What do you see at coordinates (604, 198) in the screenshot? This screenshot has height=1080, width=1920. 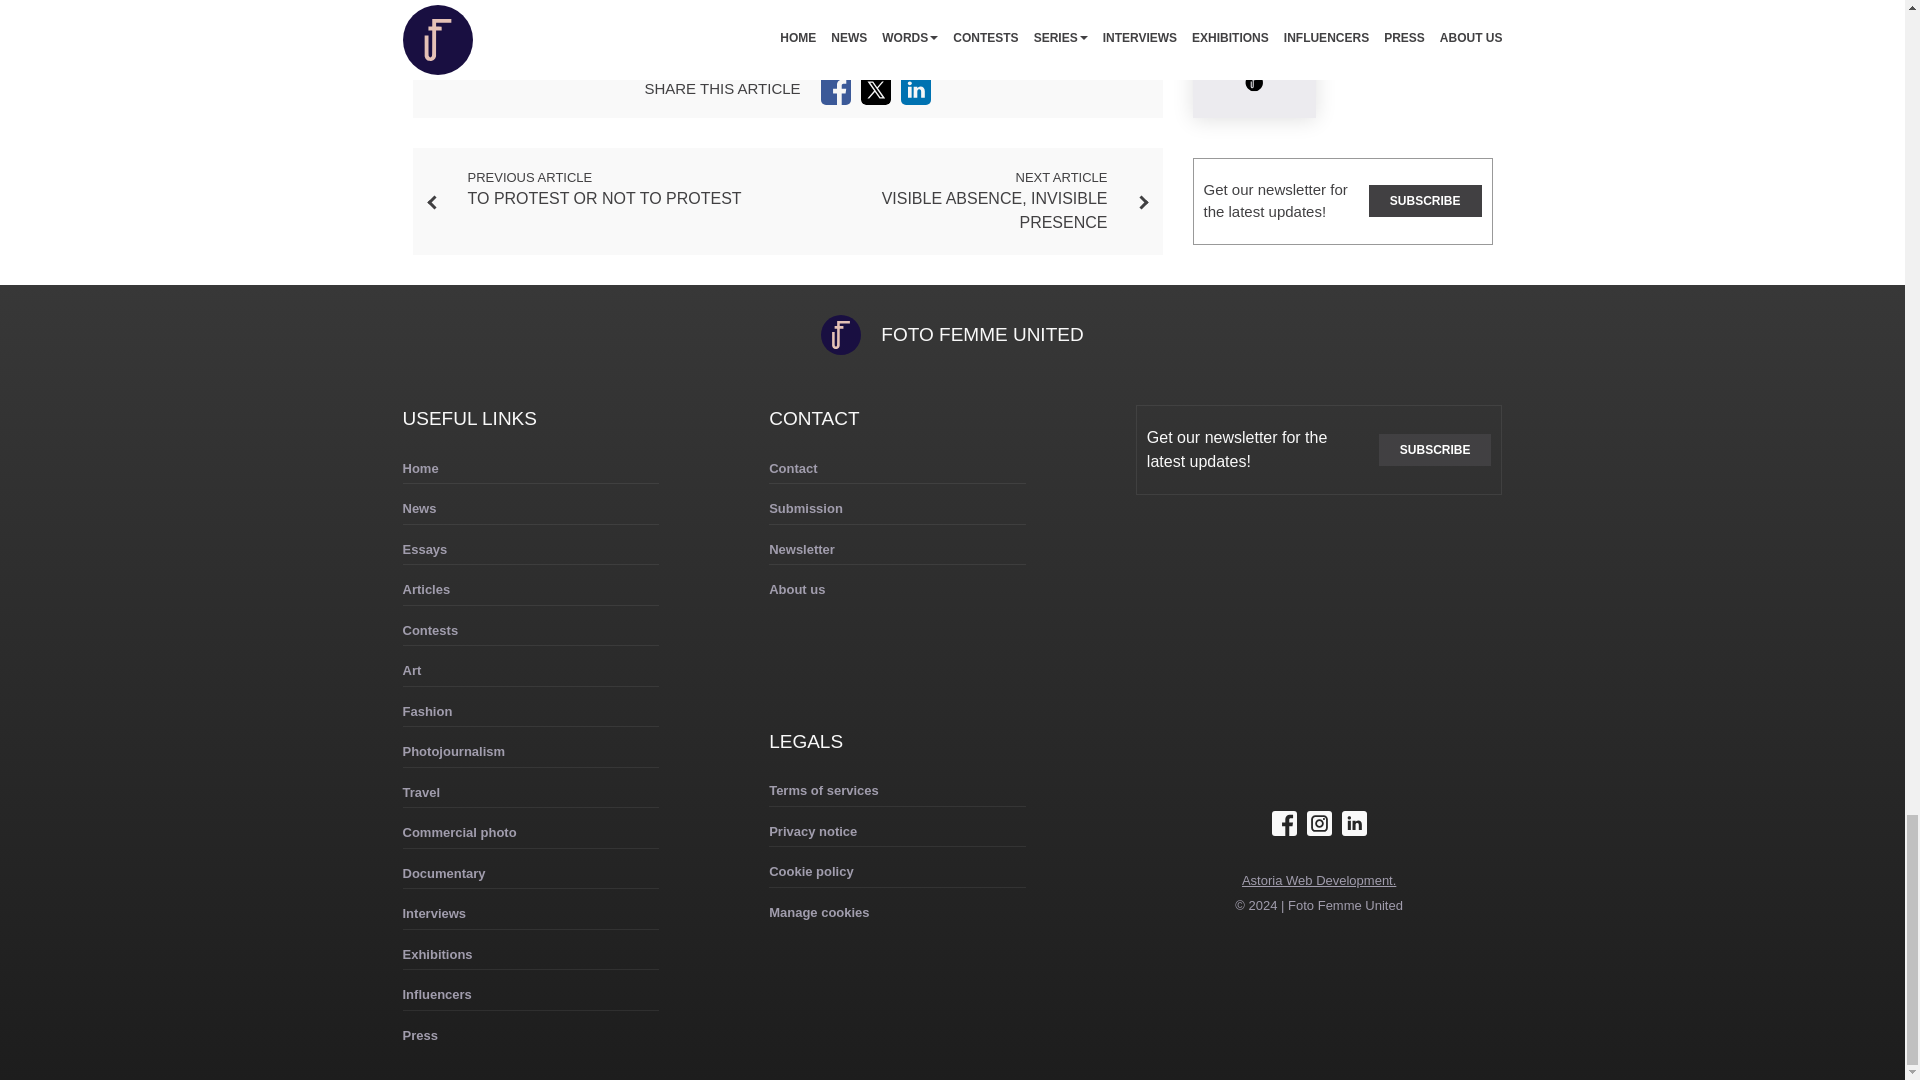 I see `TO PROTEST OR NOT TO PROTEST` at bounding box center [604, 198].